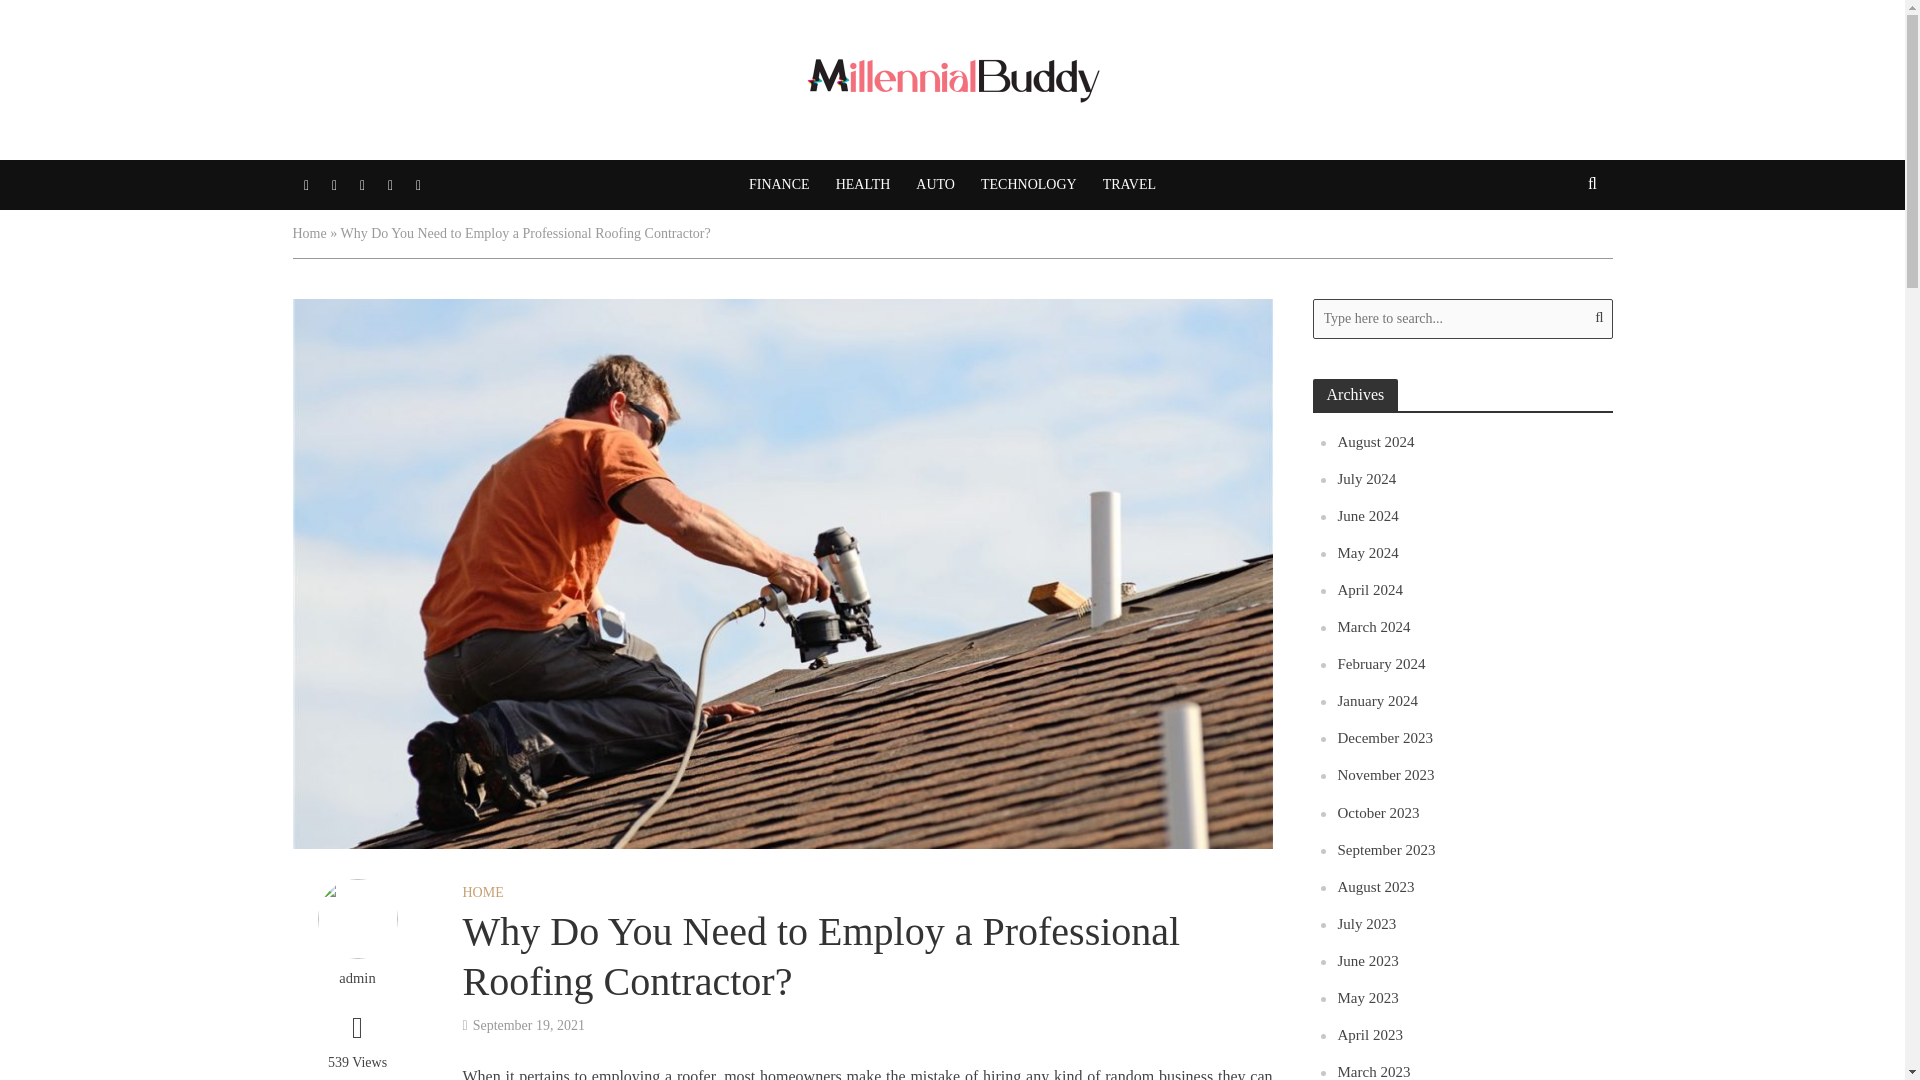 The width and height of the screenshot is (1920, 1080). I want to click on HOME, so click(482, 895).